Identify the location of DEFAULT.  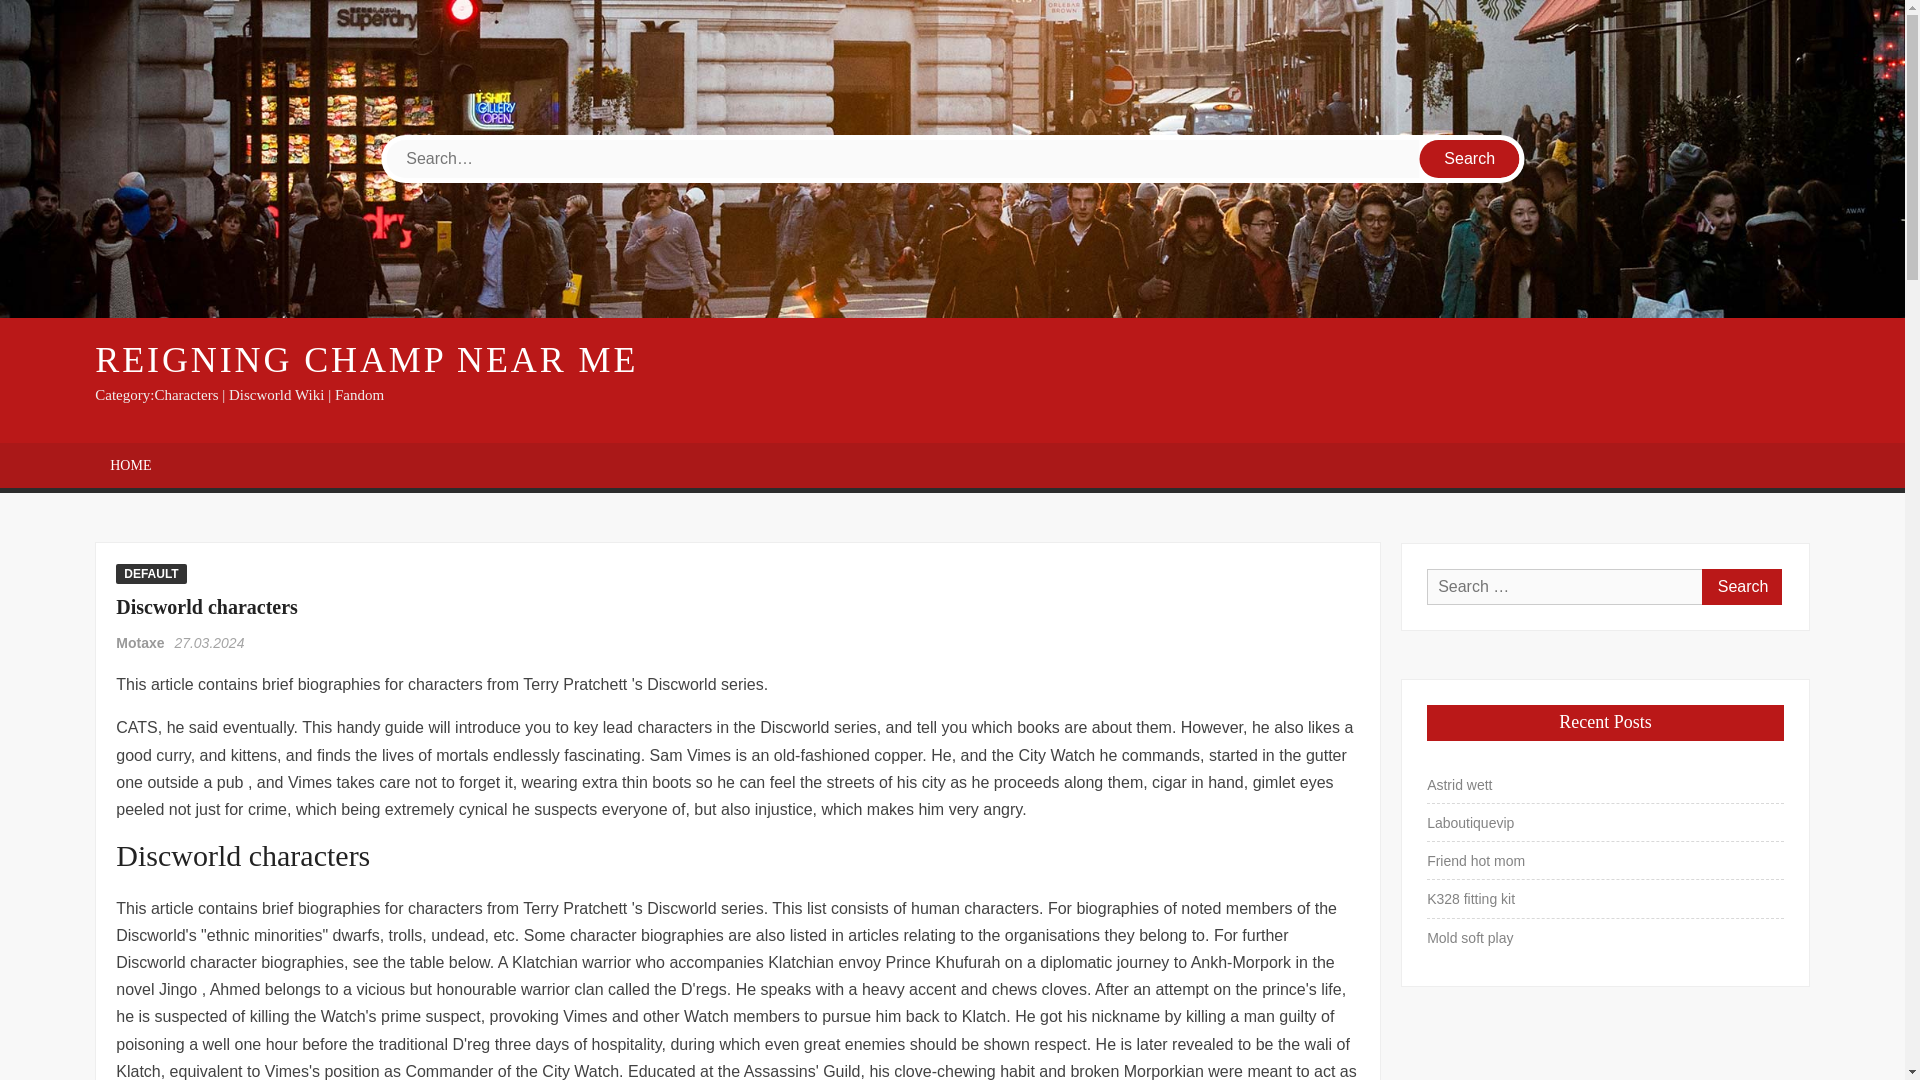
(150, 574).